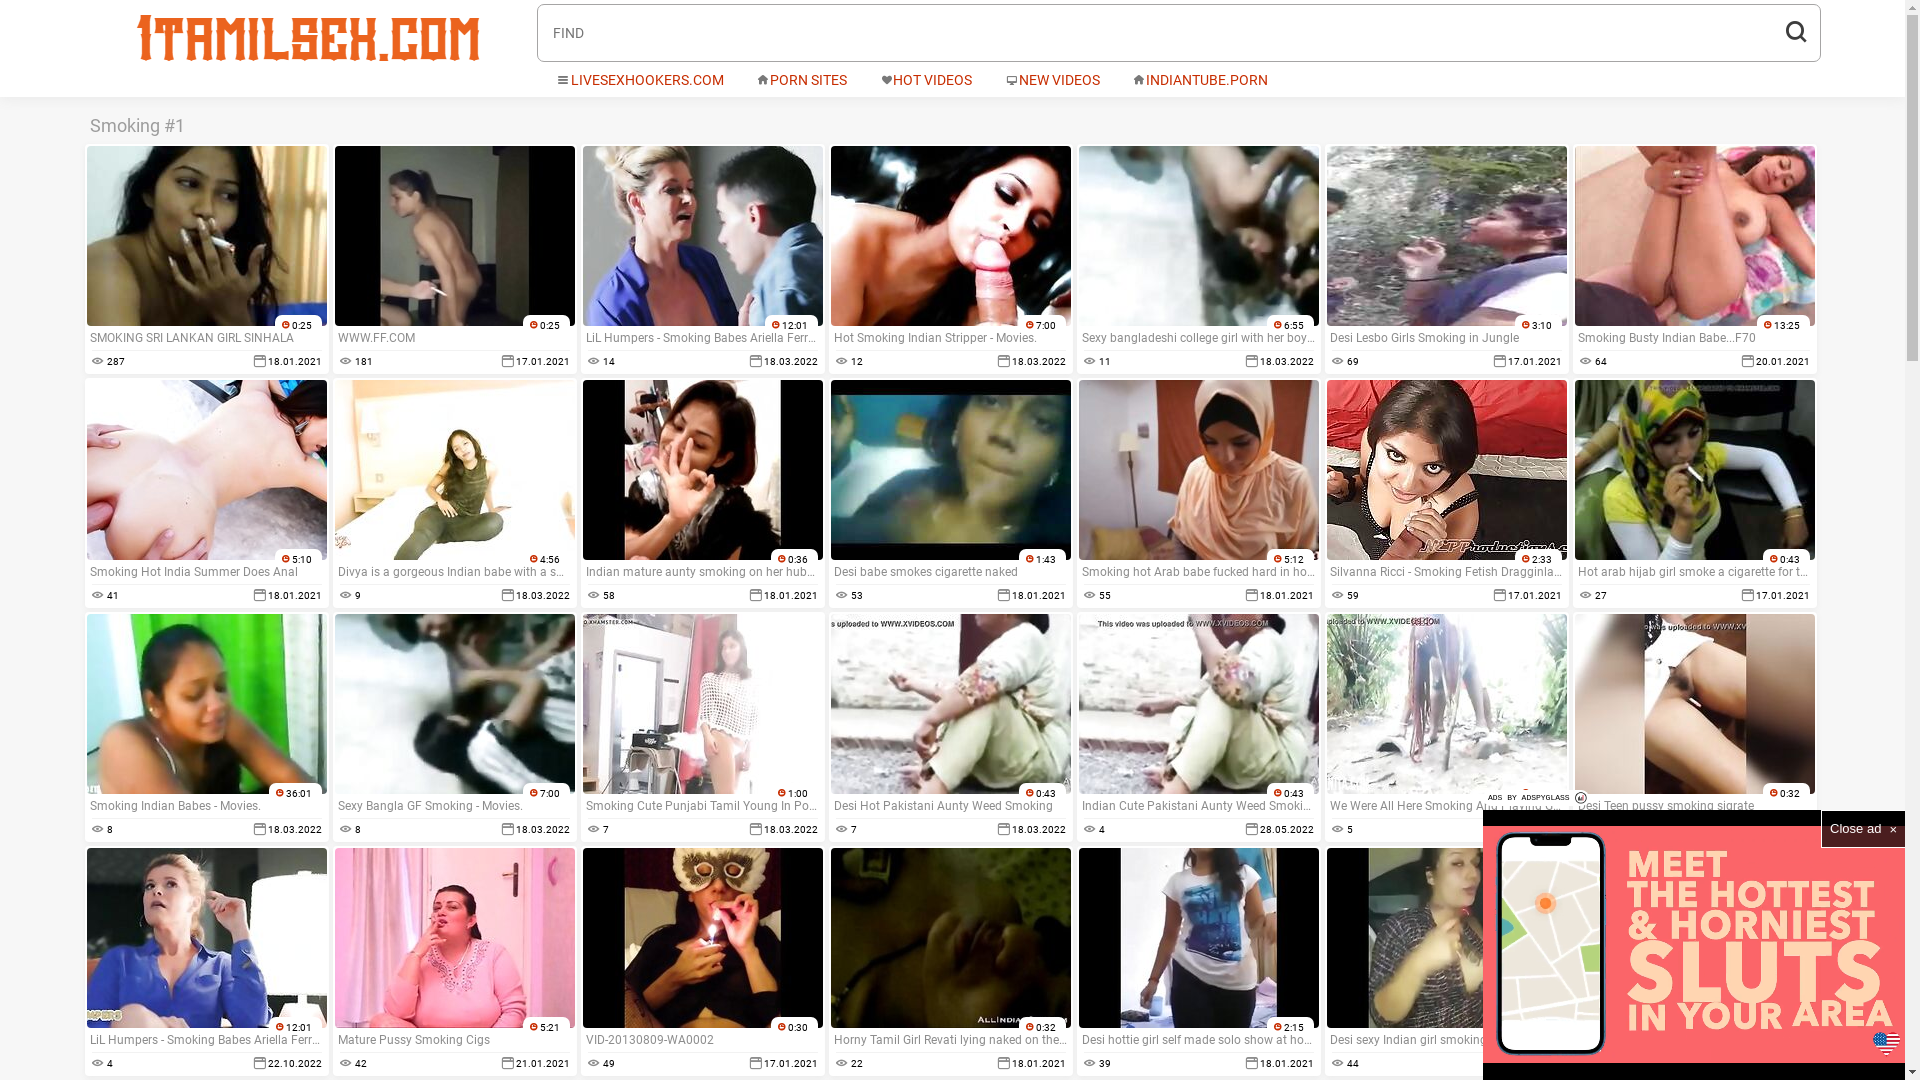 The image size is (1920, 1080). I want to click on LIVESEXHOOKERS.COM, so click(640, 81).